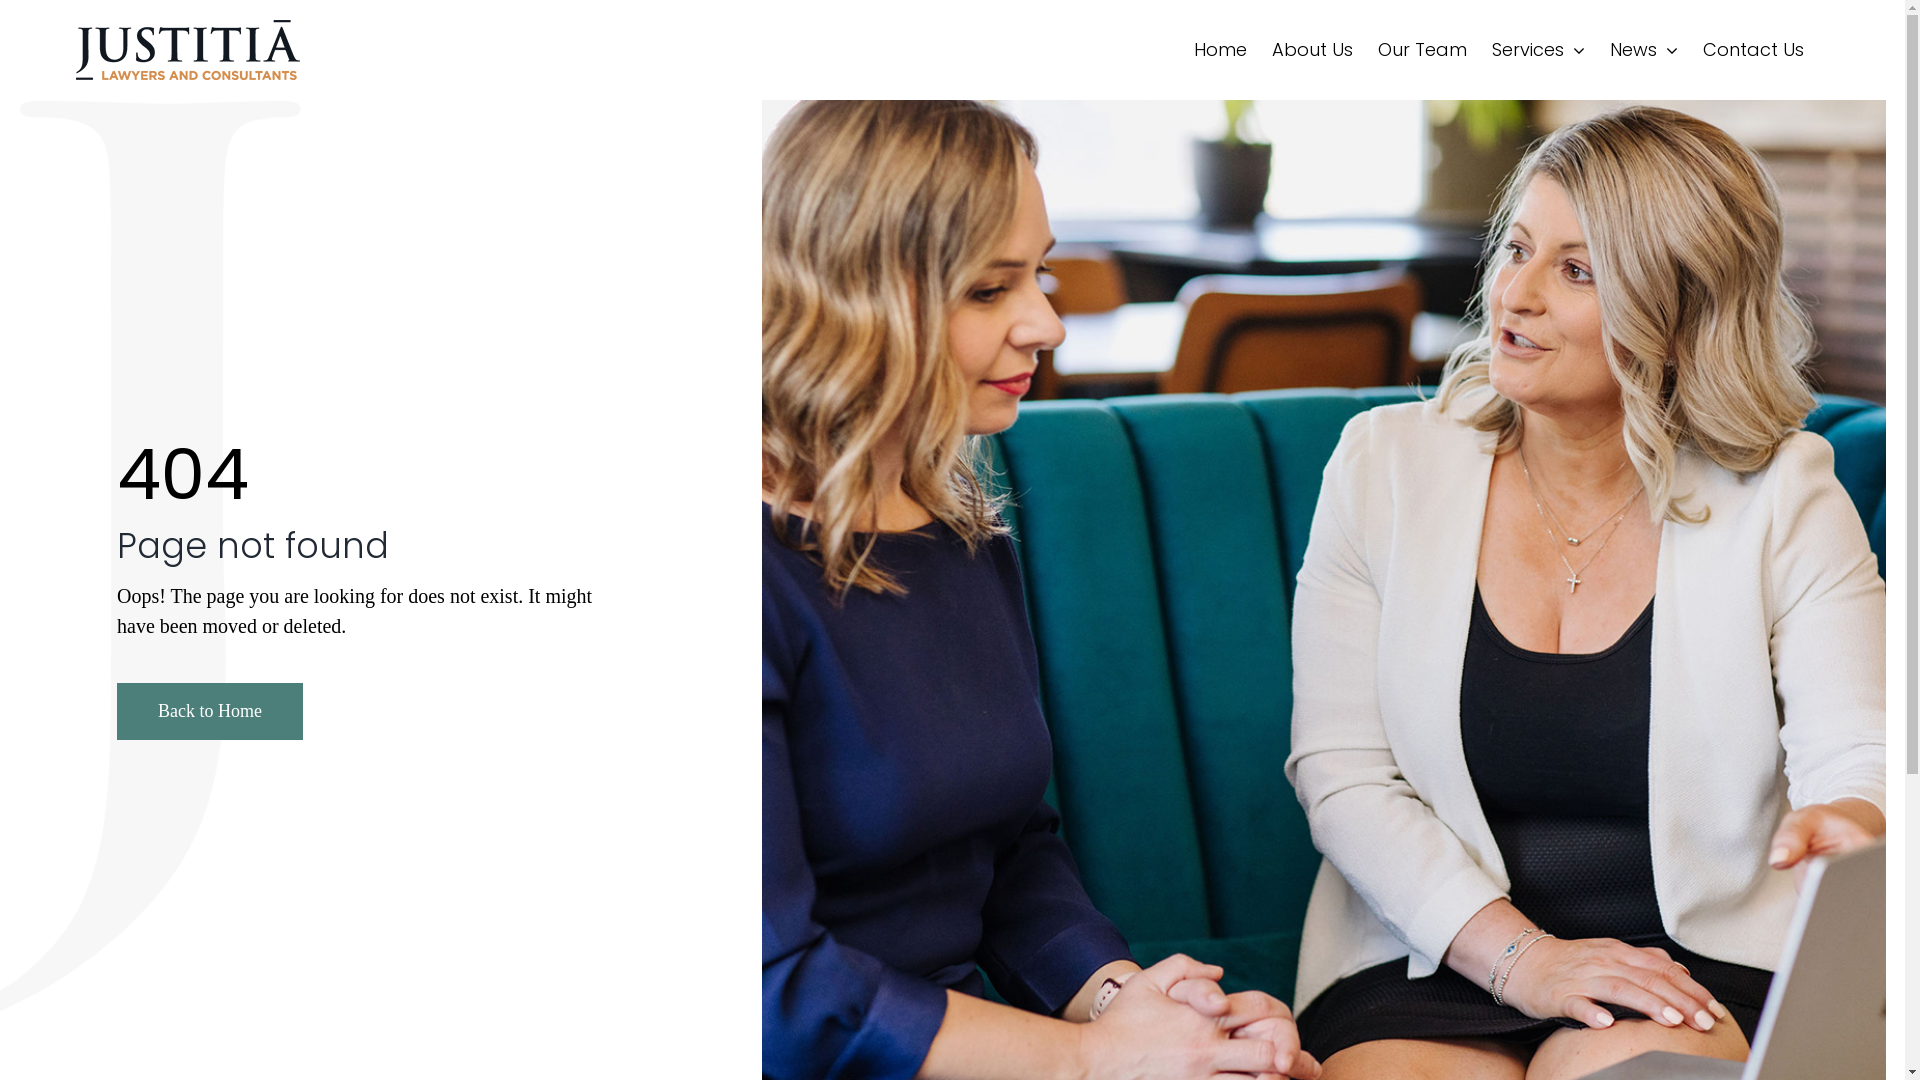 Image resolution: width=1920 pixels, height=1080 pixels. What do you see at coordinates (1538, 50) in the screenshot?
I see `Services` at bounding box center [1538, 50].